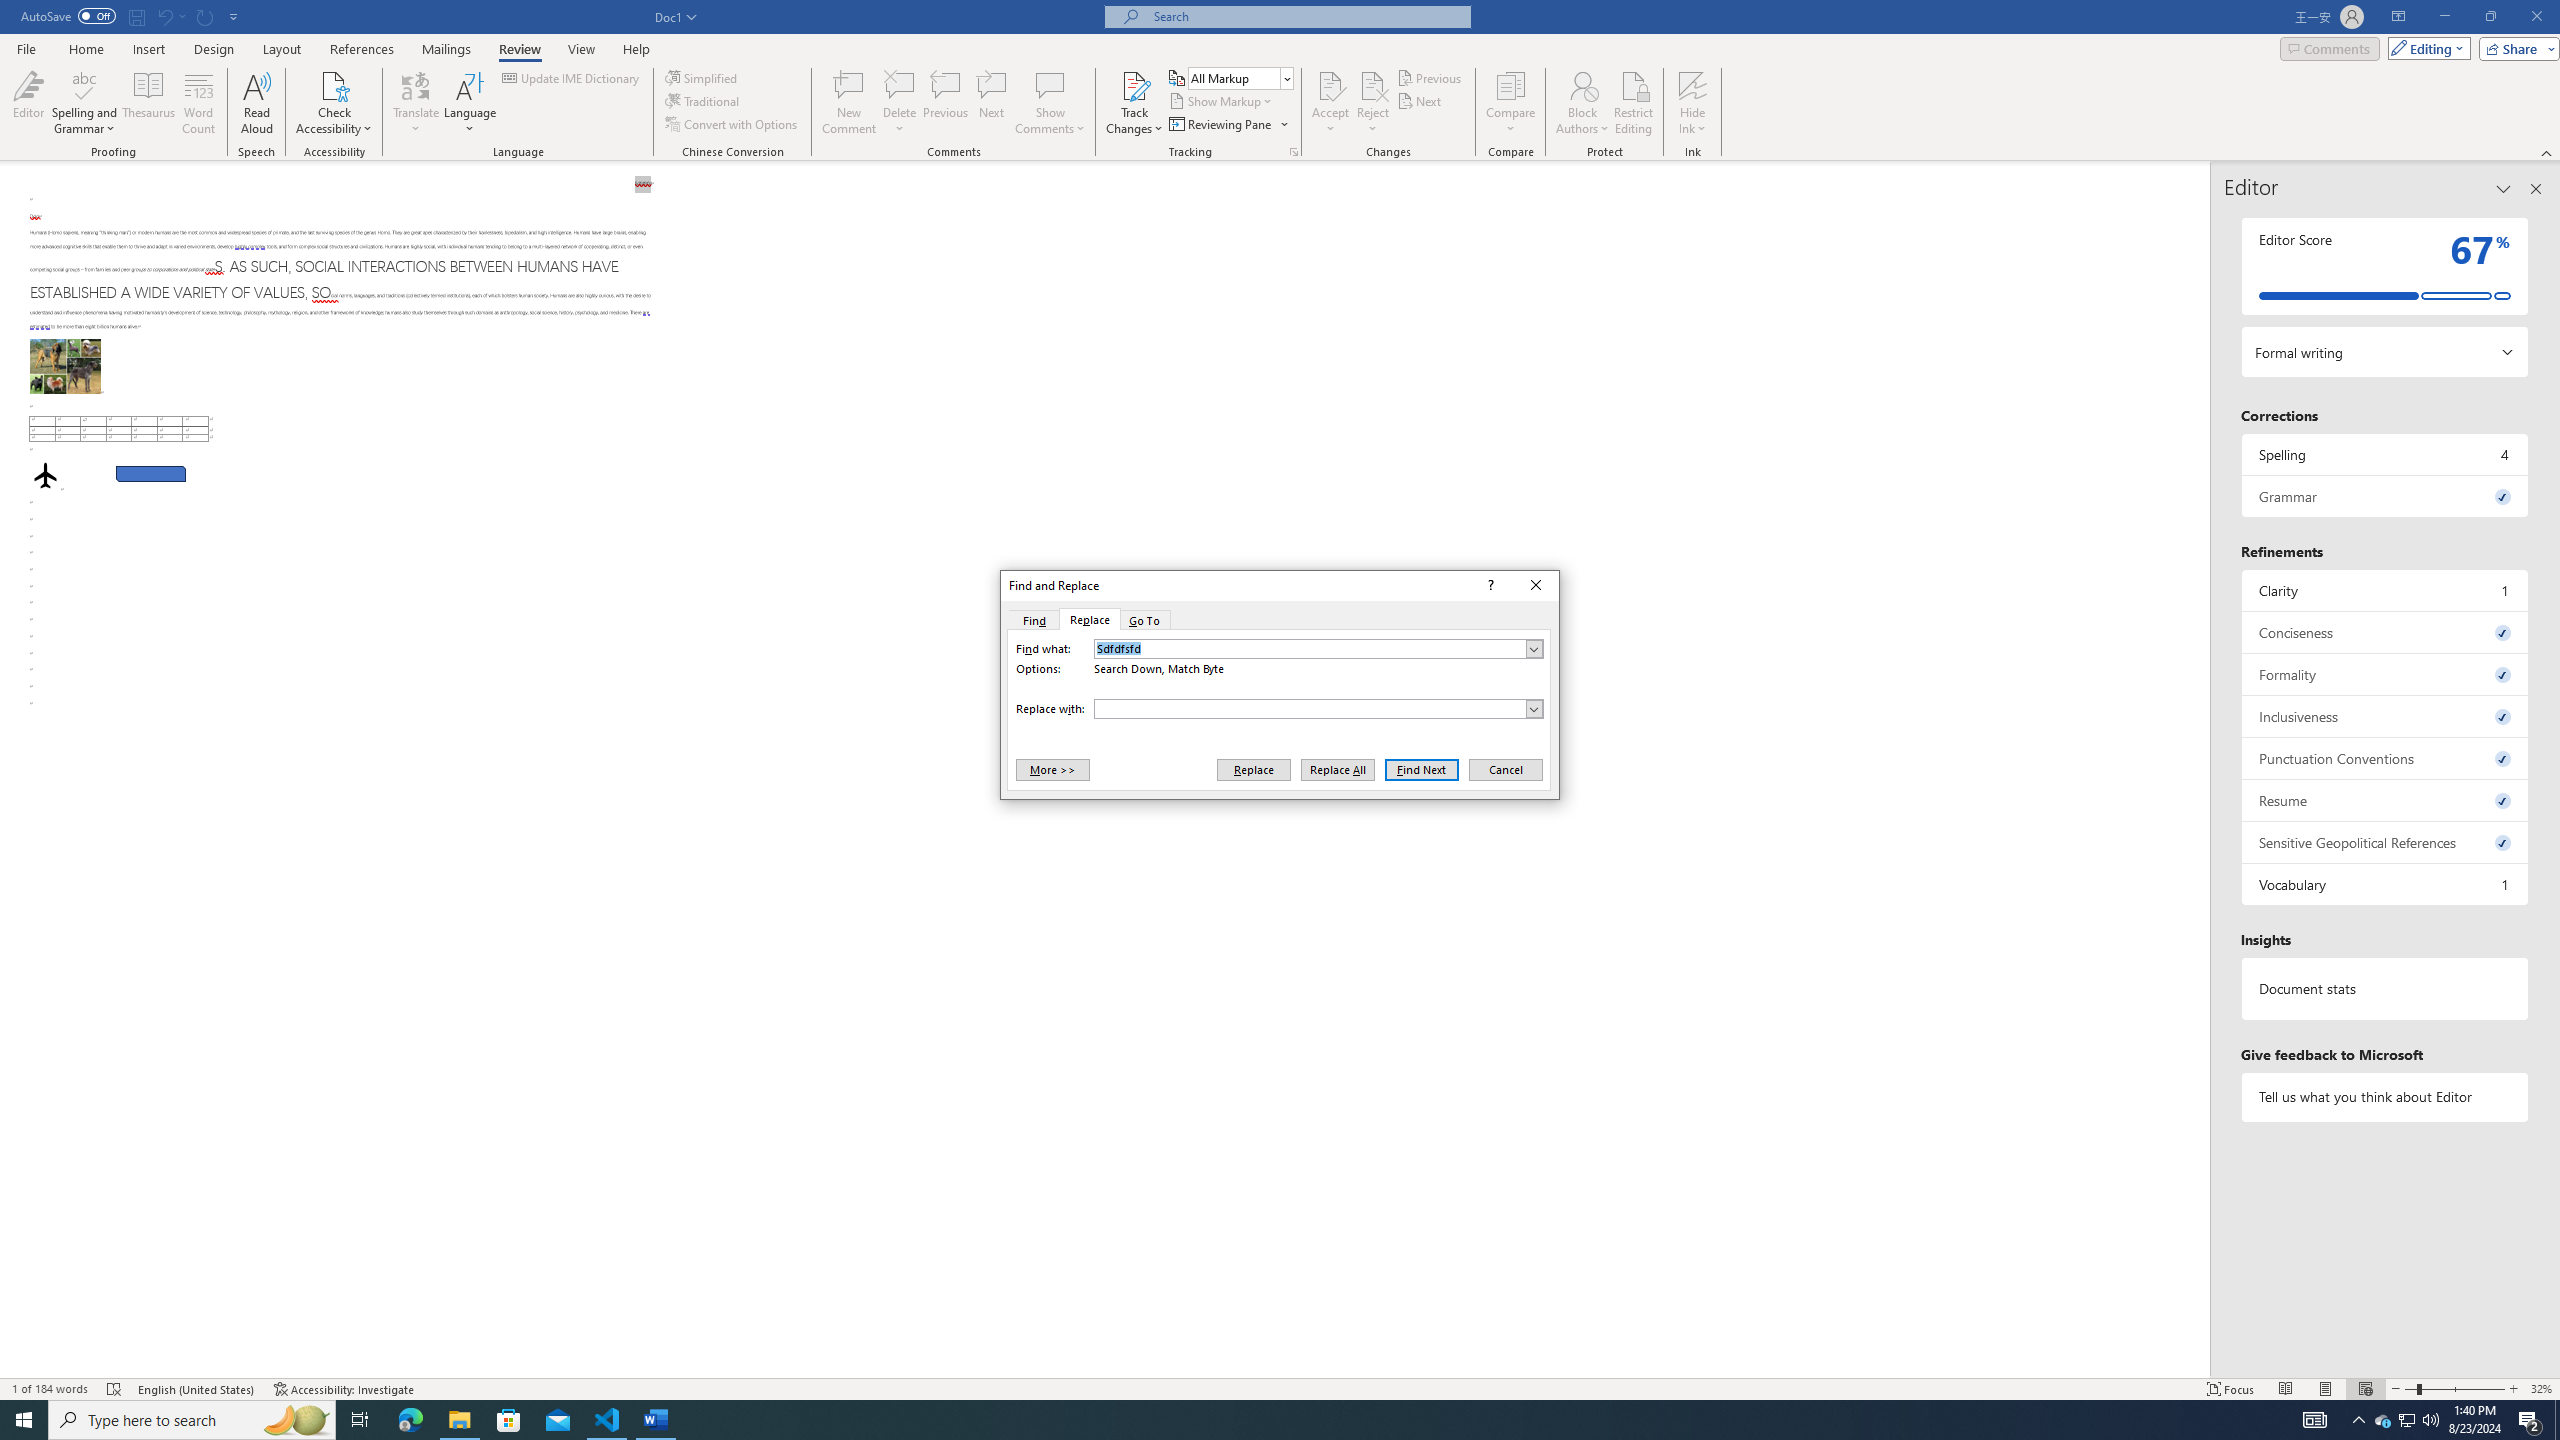  What do you see at coordinates (2386, 590) in the screenshot?
I see `Clarity, 1 issue. Press space or enter to review items.` at bounding box center [2386, 590].